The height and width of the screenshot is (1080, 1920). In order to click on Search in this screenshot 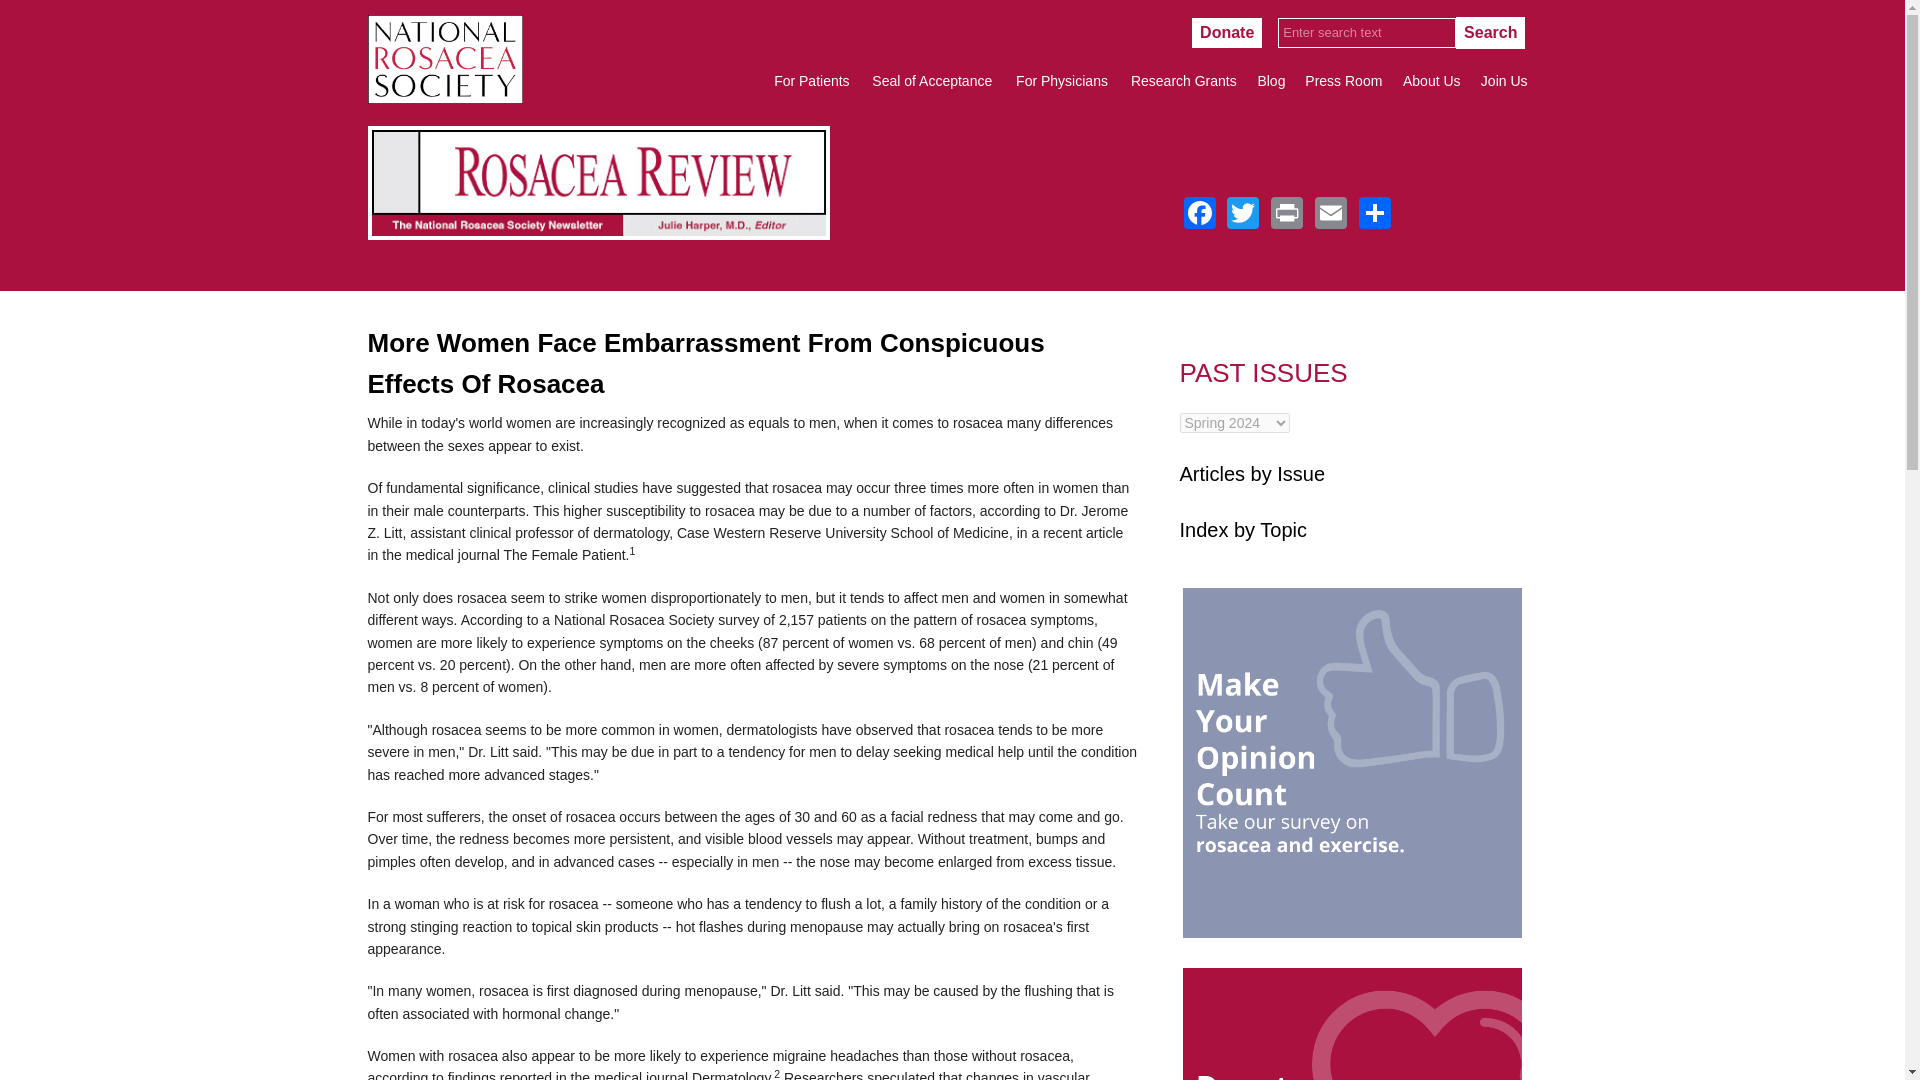, I will do `click(1490, 32)`.